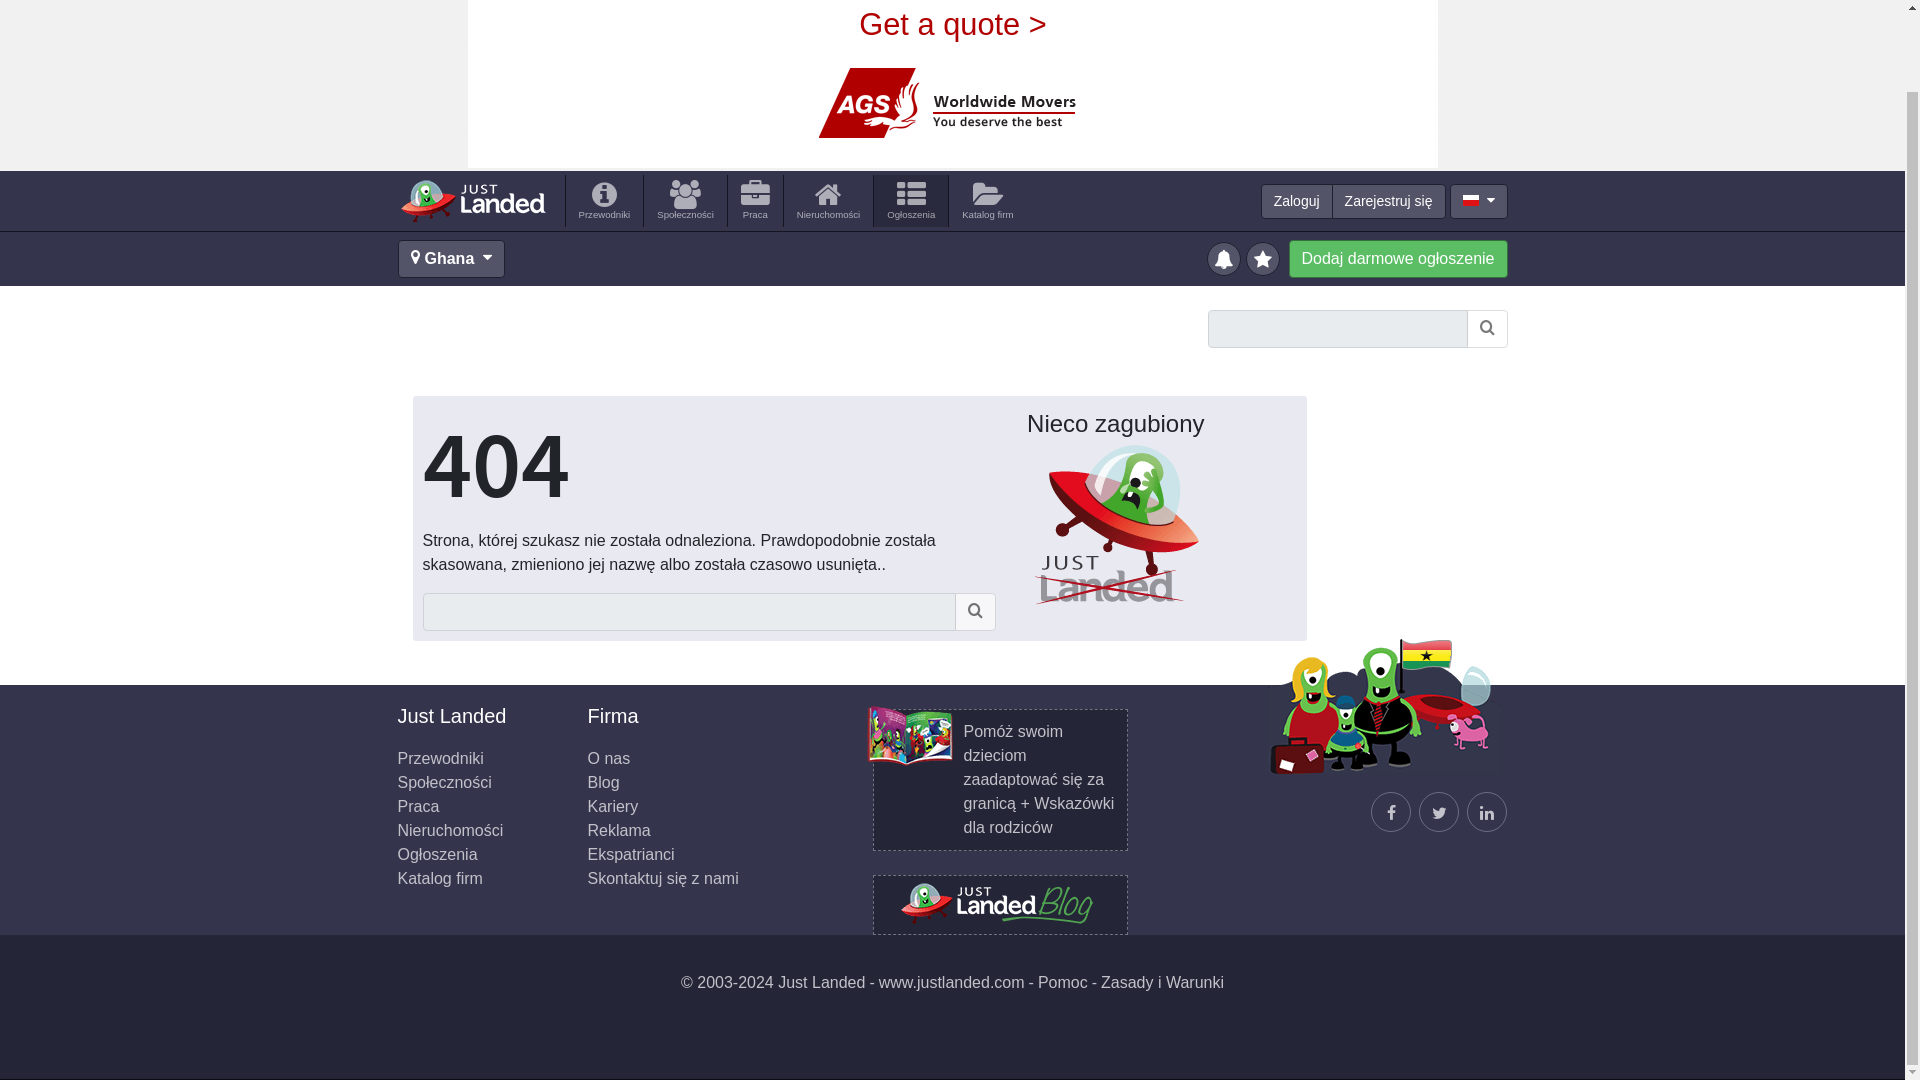  What do you see at coordinates (418, 806) in the screenshot?
I see `Praca` at bounding box center [418, 806].